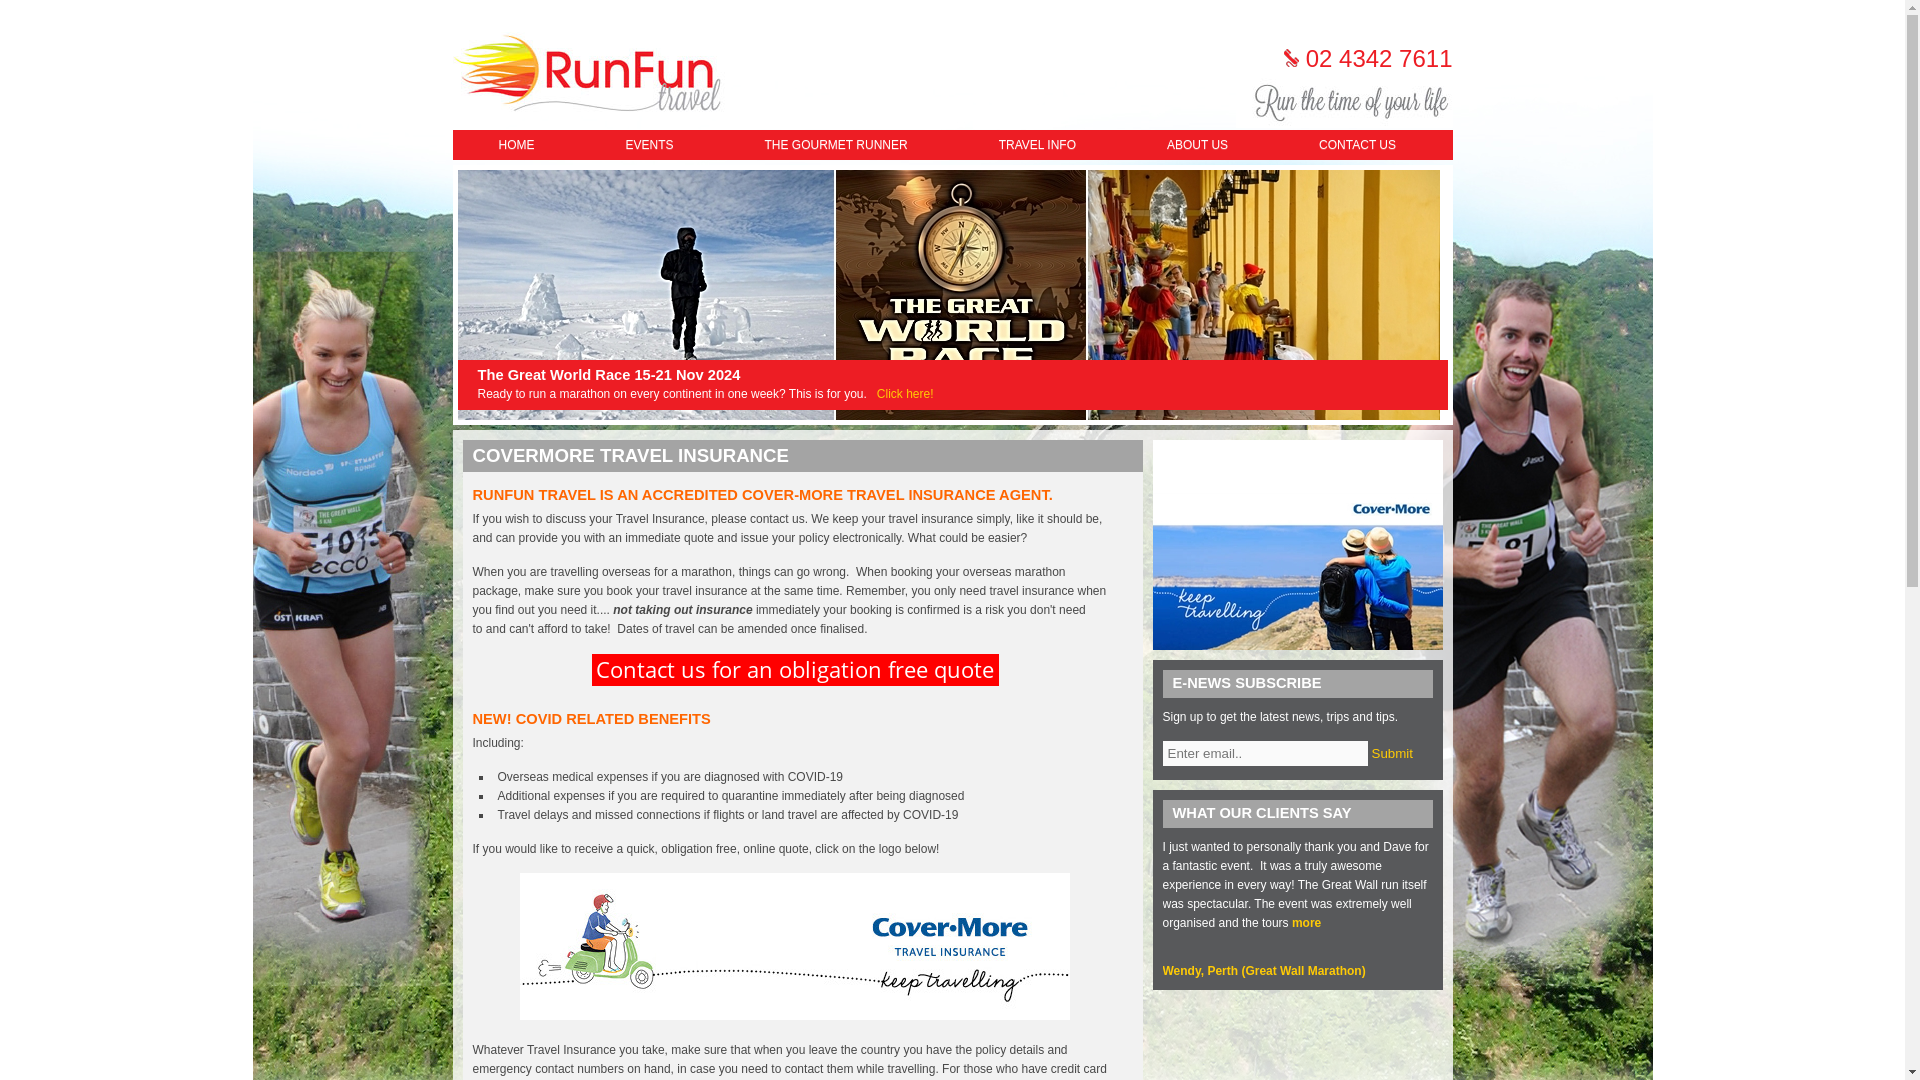 Image resolution: width=1920 pixels, height=1080 pixels. Describe the element at coordinates (905, 393) in the screenshot. I see `The Great World Race - click here for details!` at that location.